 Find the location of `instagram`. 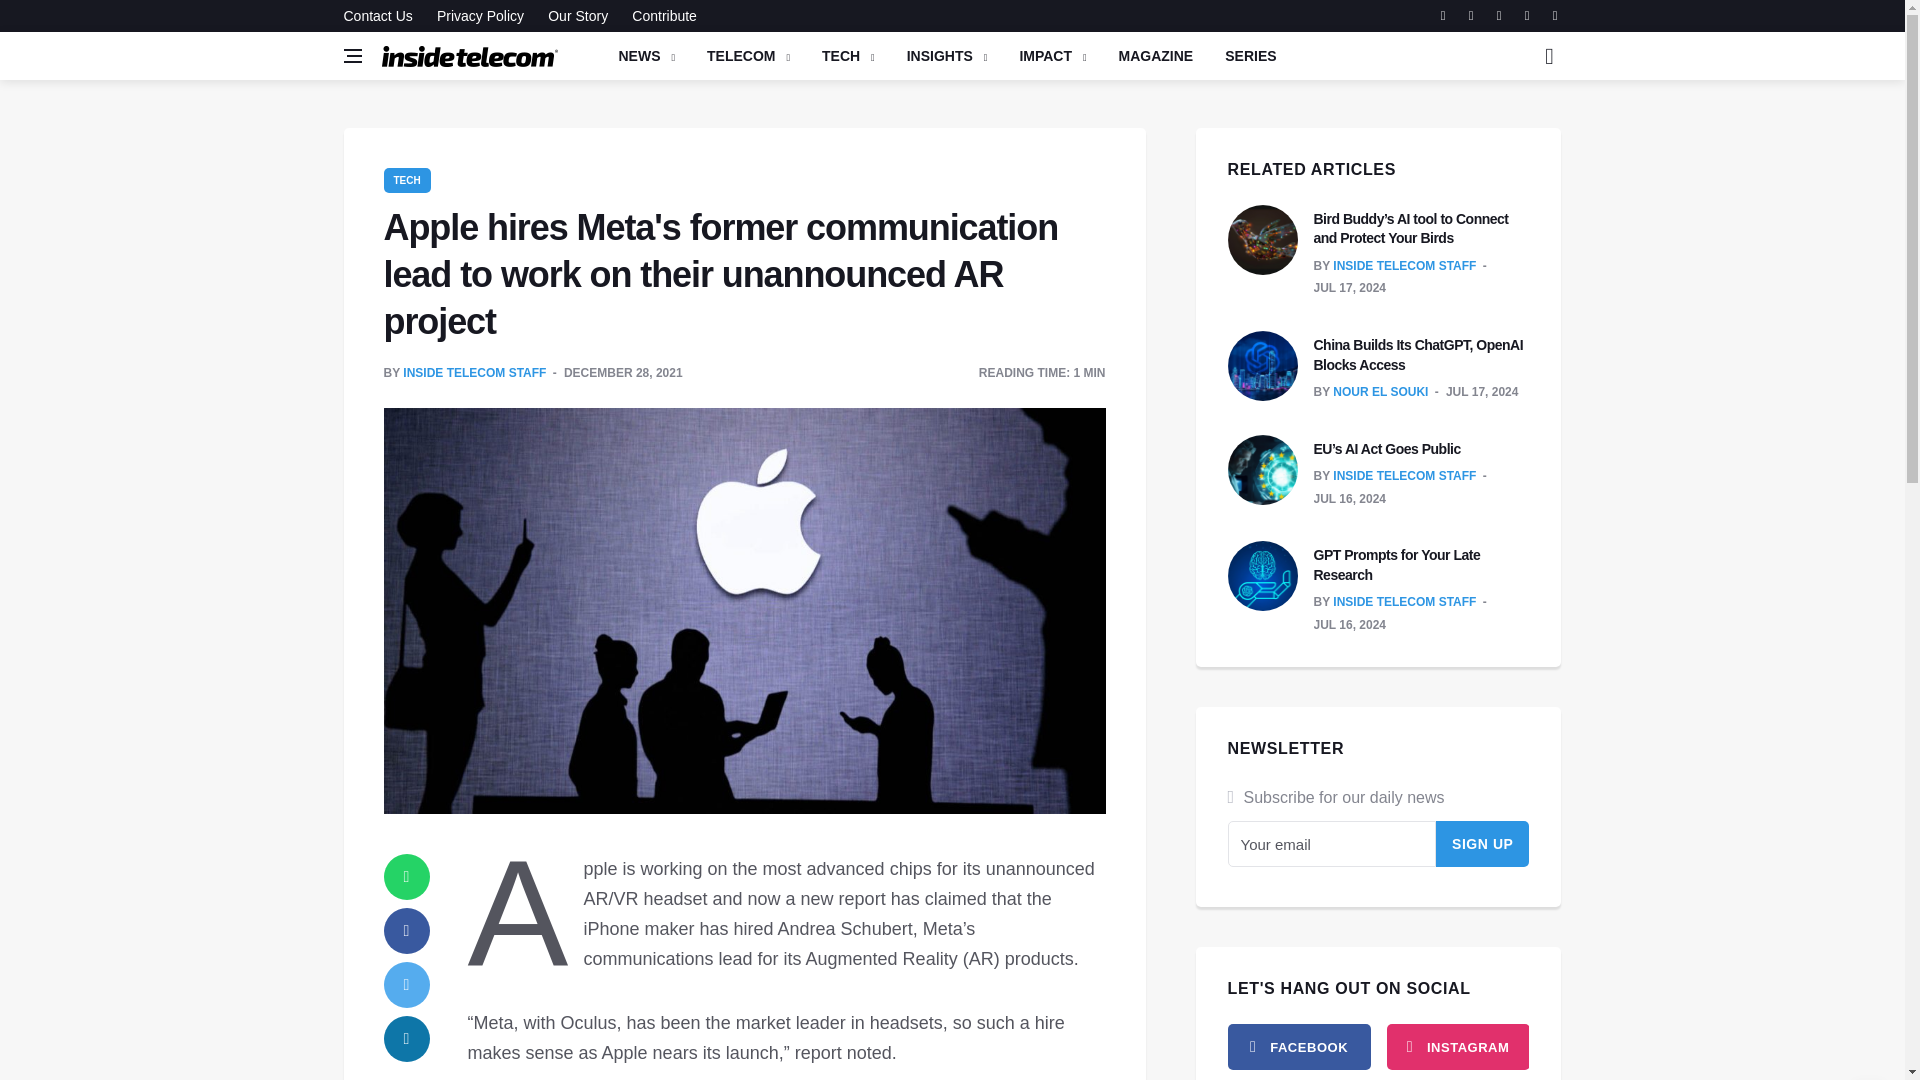

instagram is located at coordinates (1457, 1046).